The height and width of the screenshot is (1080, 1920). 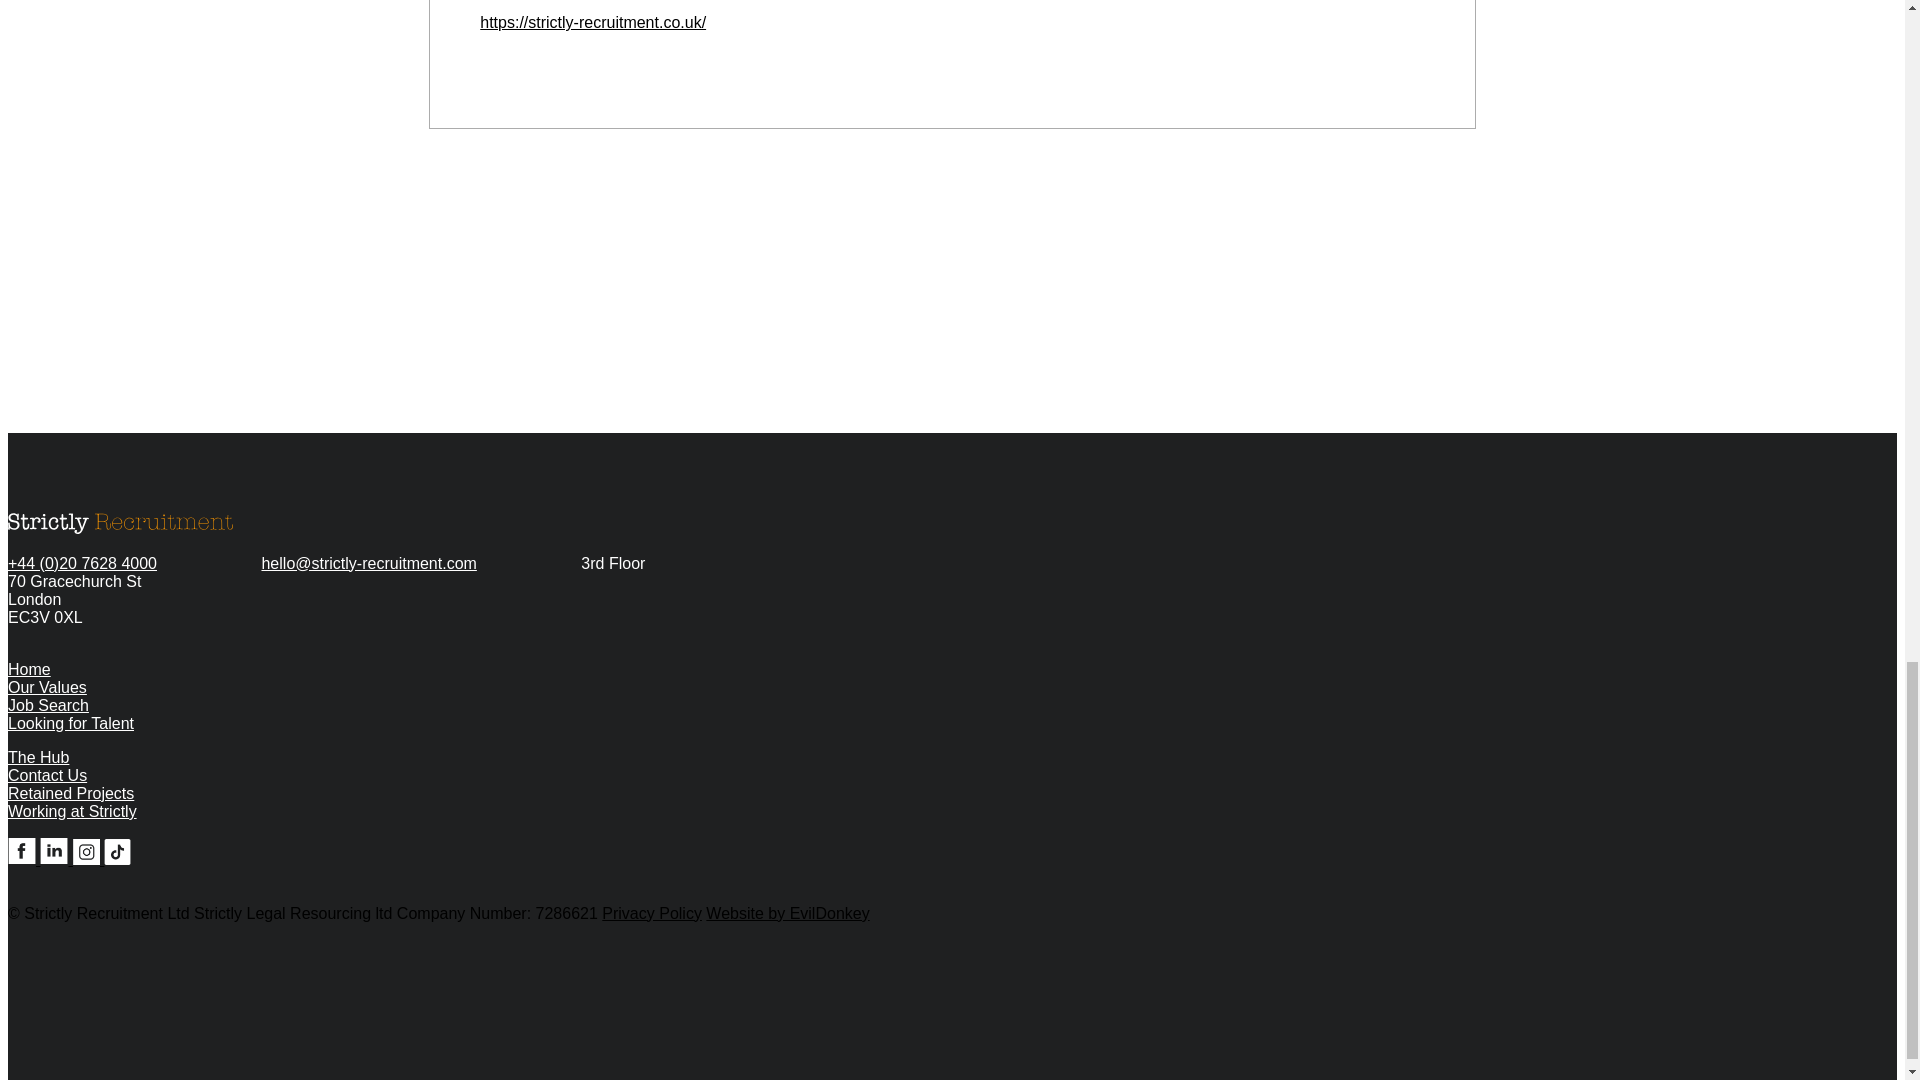 I want to click on The Hub, so click(x=46, y=775).